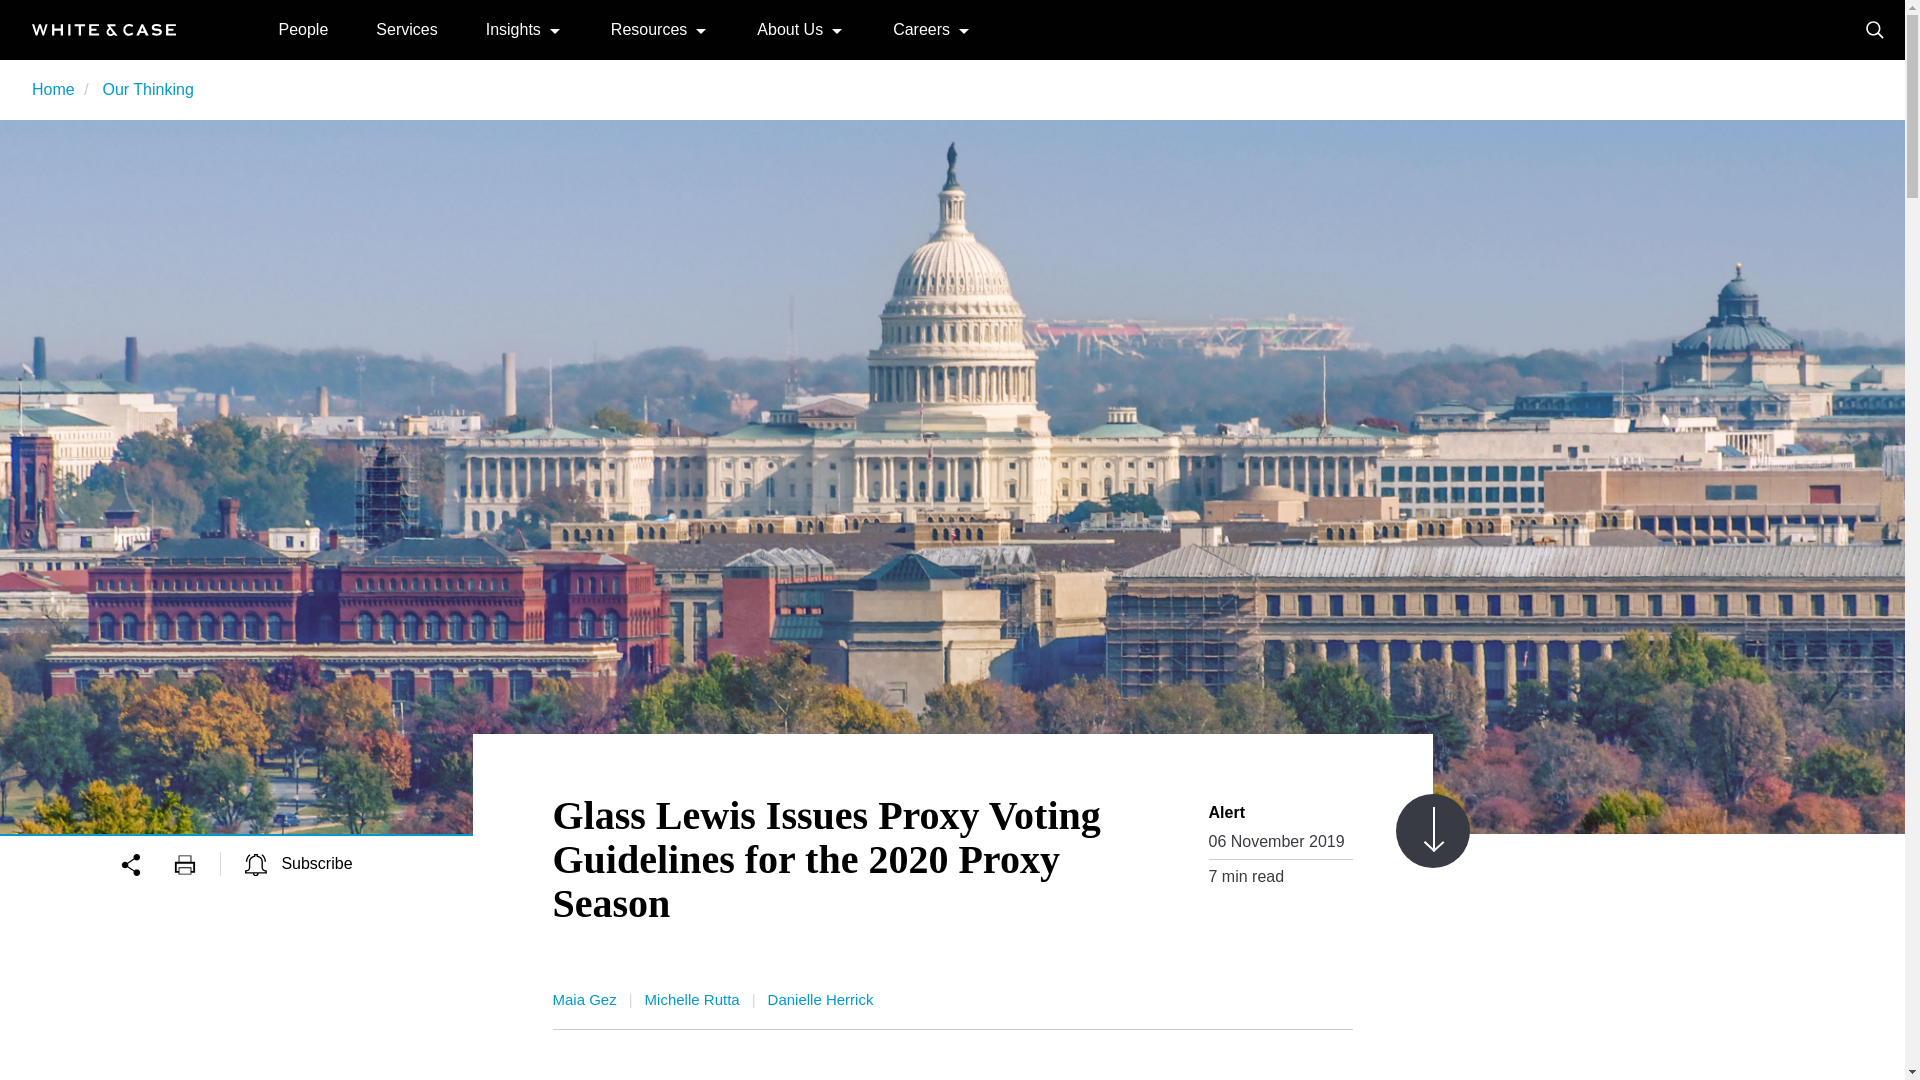  Describe the element at coordinates (692, 1000) in the screenshot. I see `Michelle Rutta` at that location.